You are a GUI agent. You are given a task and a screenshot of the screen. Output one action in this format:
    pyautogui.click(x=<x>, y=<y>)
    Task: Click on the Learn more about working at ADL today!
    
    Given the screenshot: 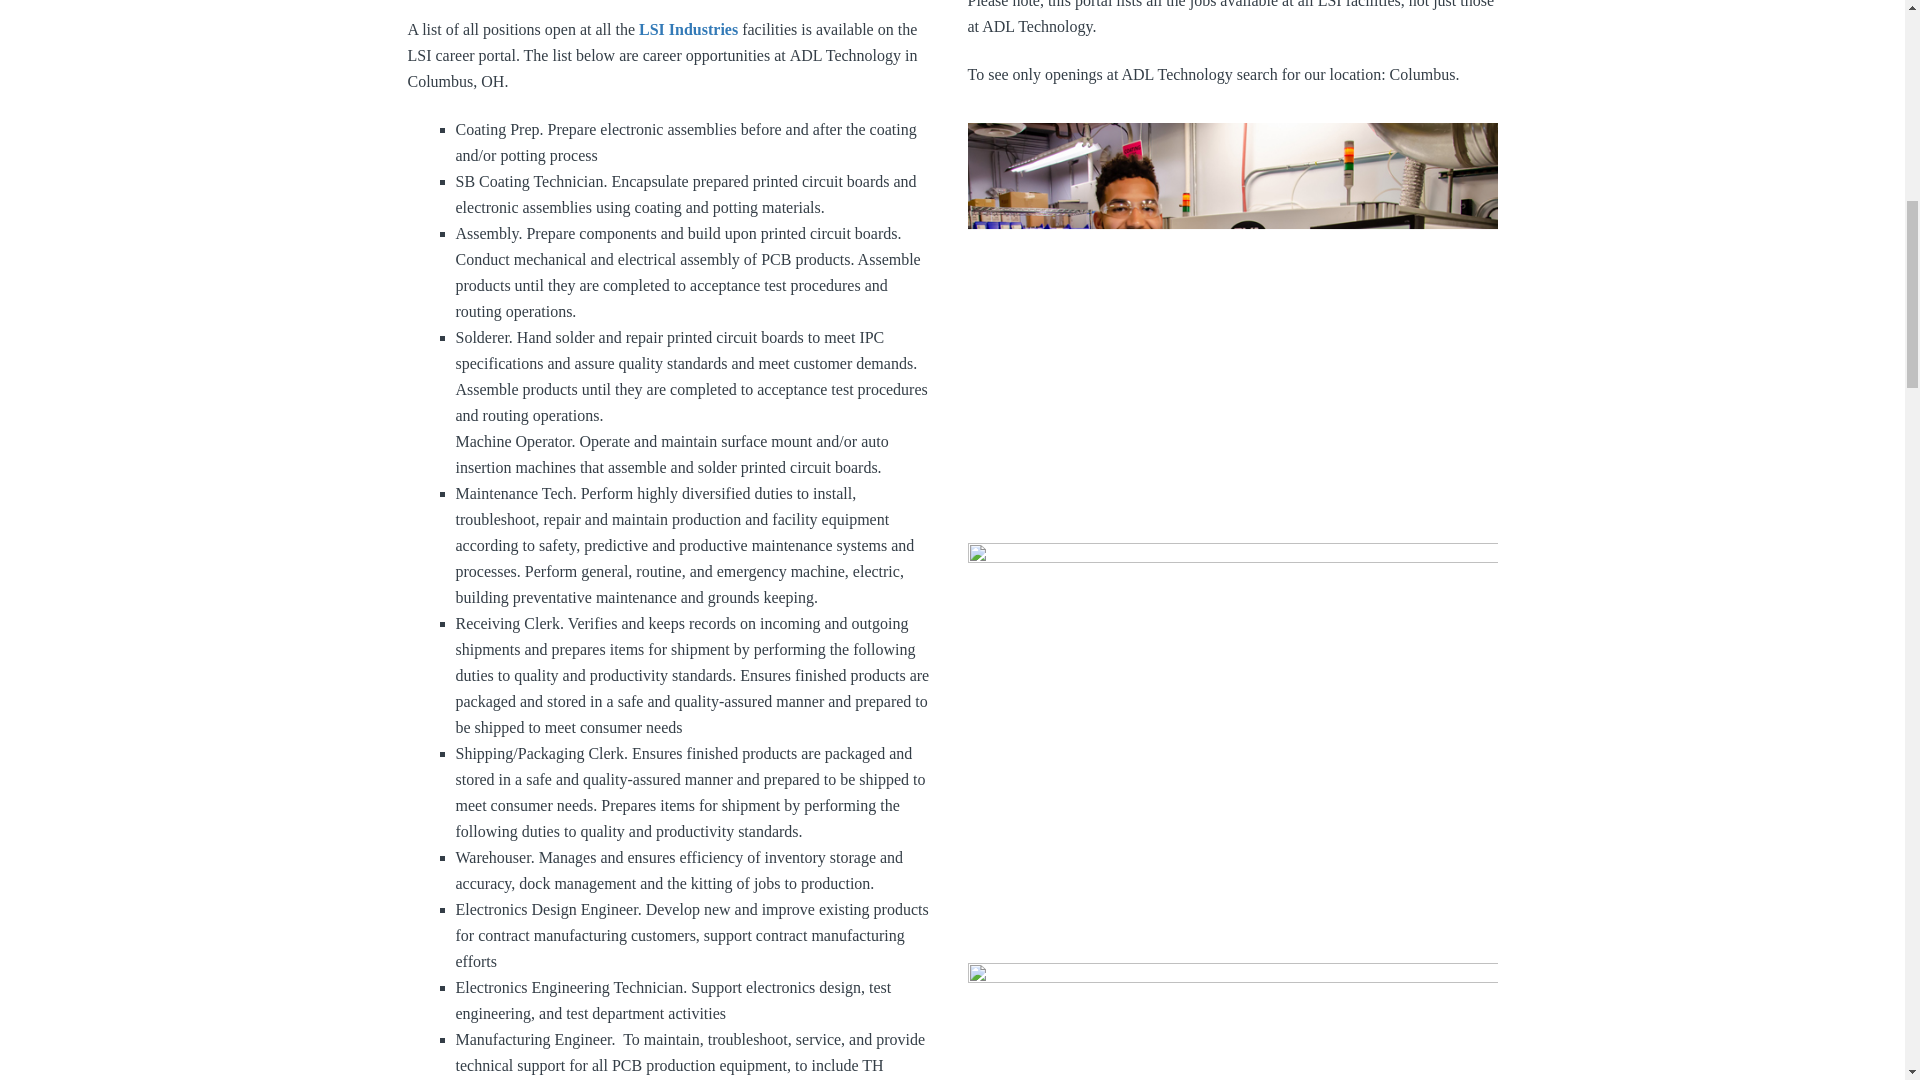 What is the action you would take?
    pyautogui.click(x=1232, y=333)
    